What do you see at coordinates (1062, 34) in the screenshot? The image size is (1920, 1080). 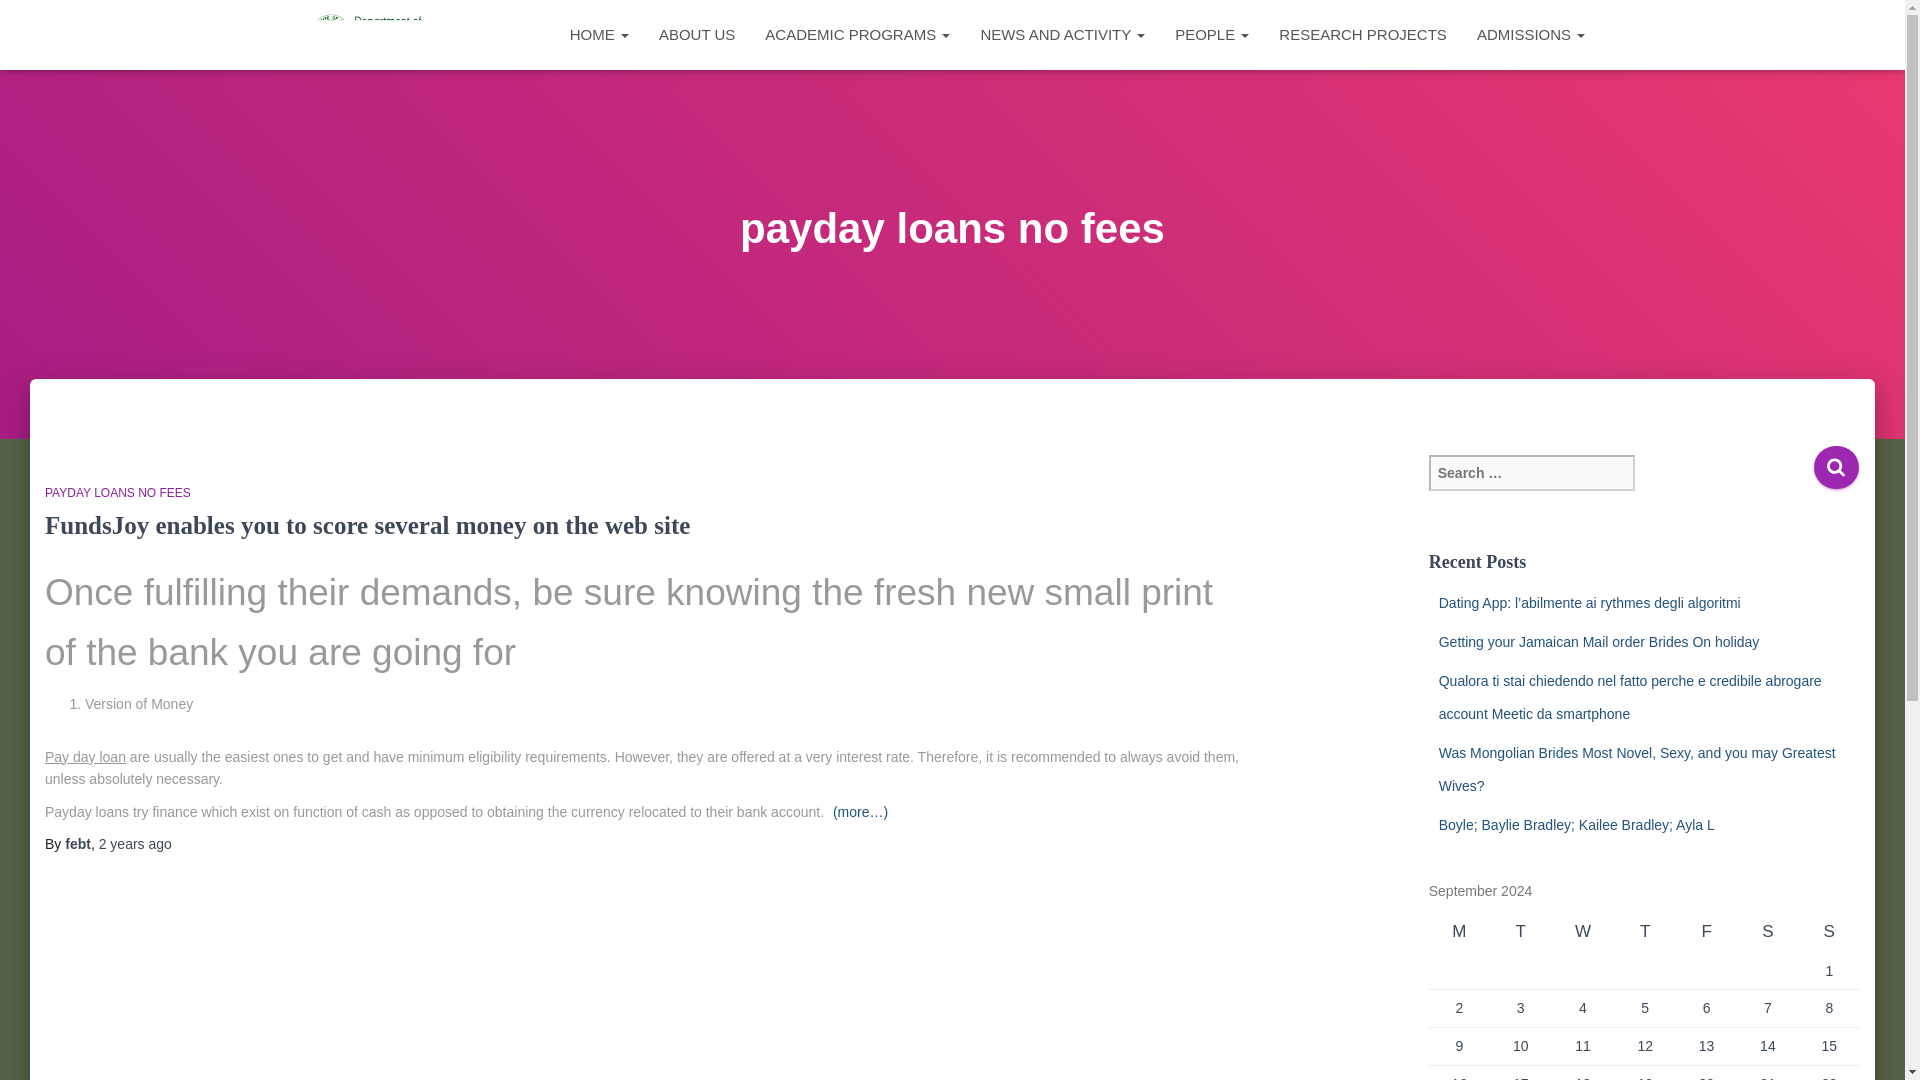 I see `NEWS AND ACTIVITY` at bounding box center [1062, 34].